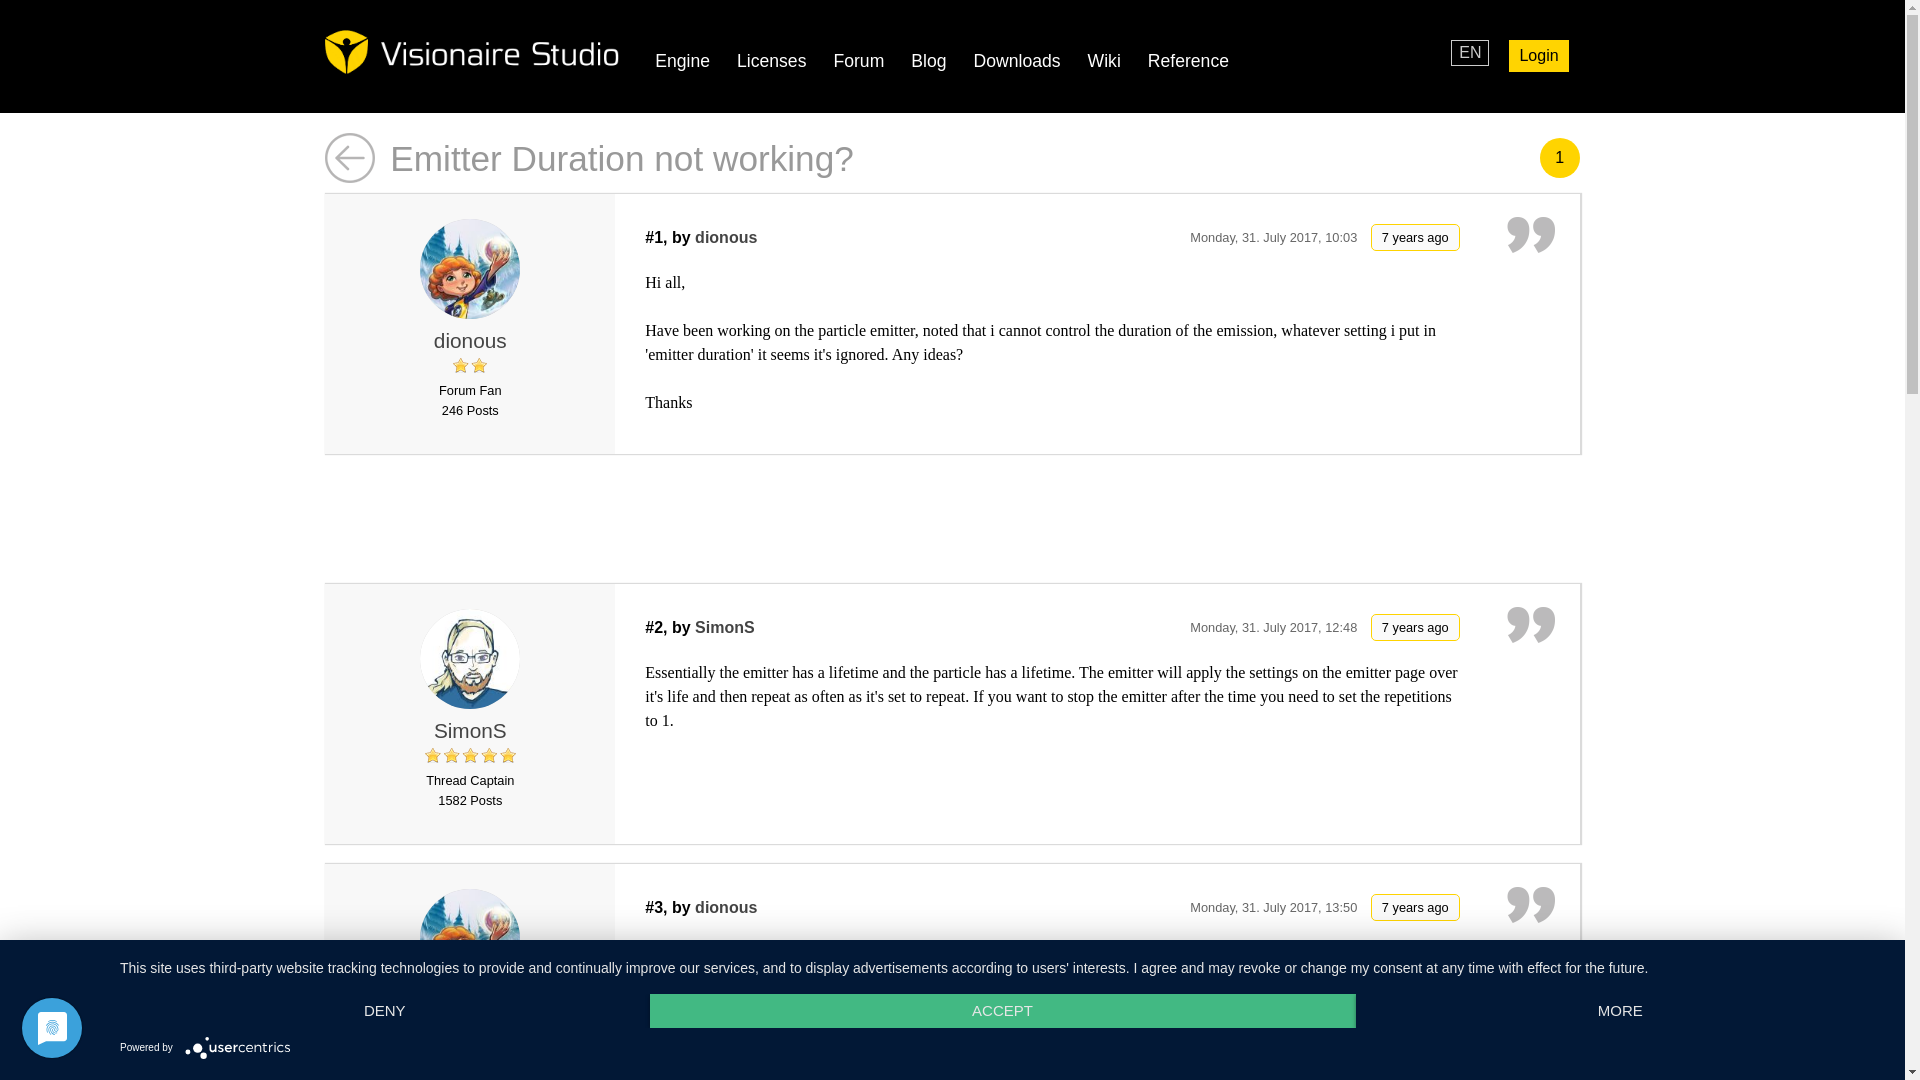 This screenshot has width=1920, height=1080. What do you see at coordinates (1188, 61) in the screenshot?
I see `Reference` at bounding box center [1188, 61].